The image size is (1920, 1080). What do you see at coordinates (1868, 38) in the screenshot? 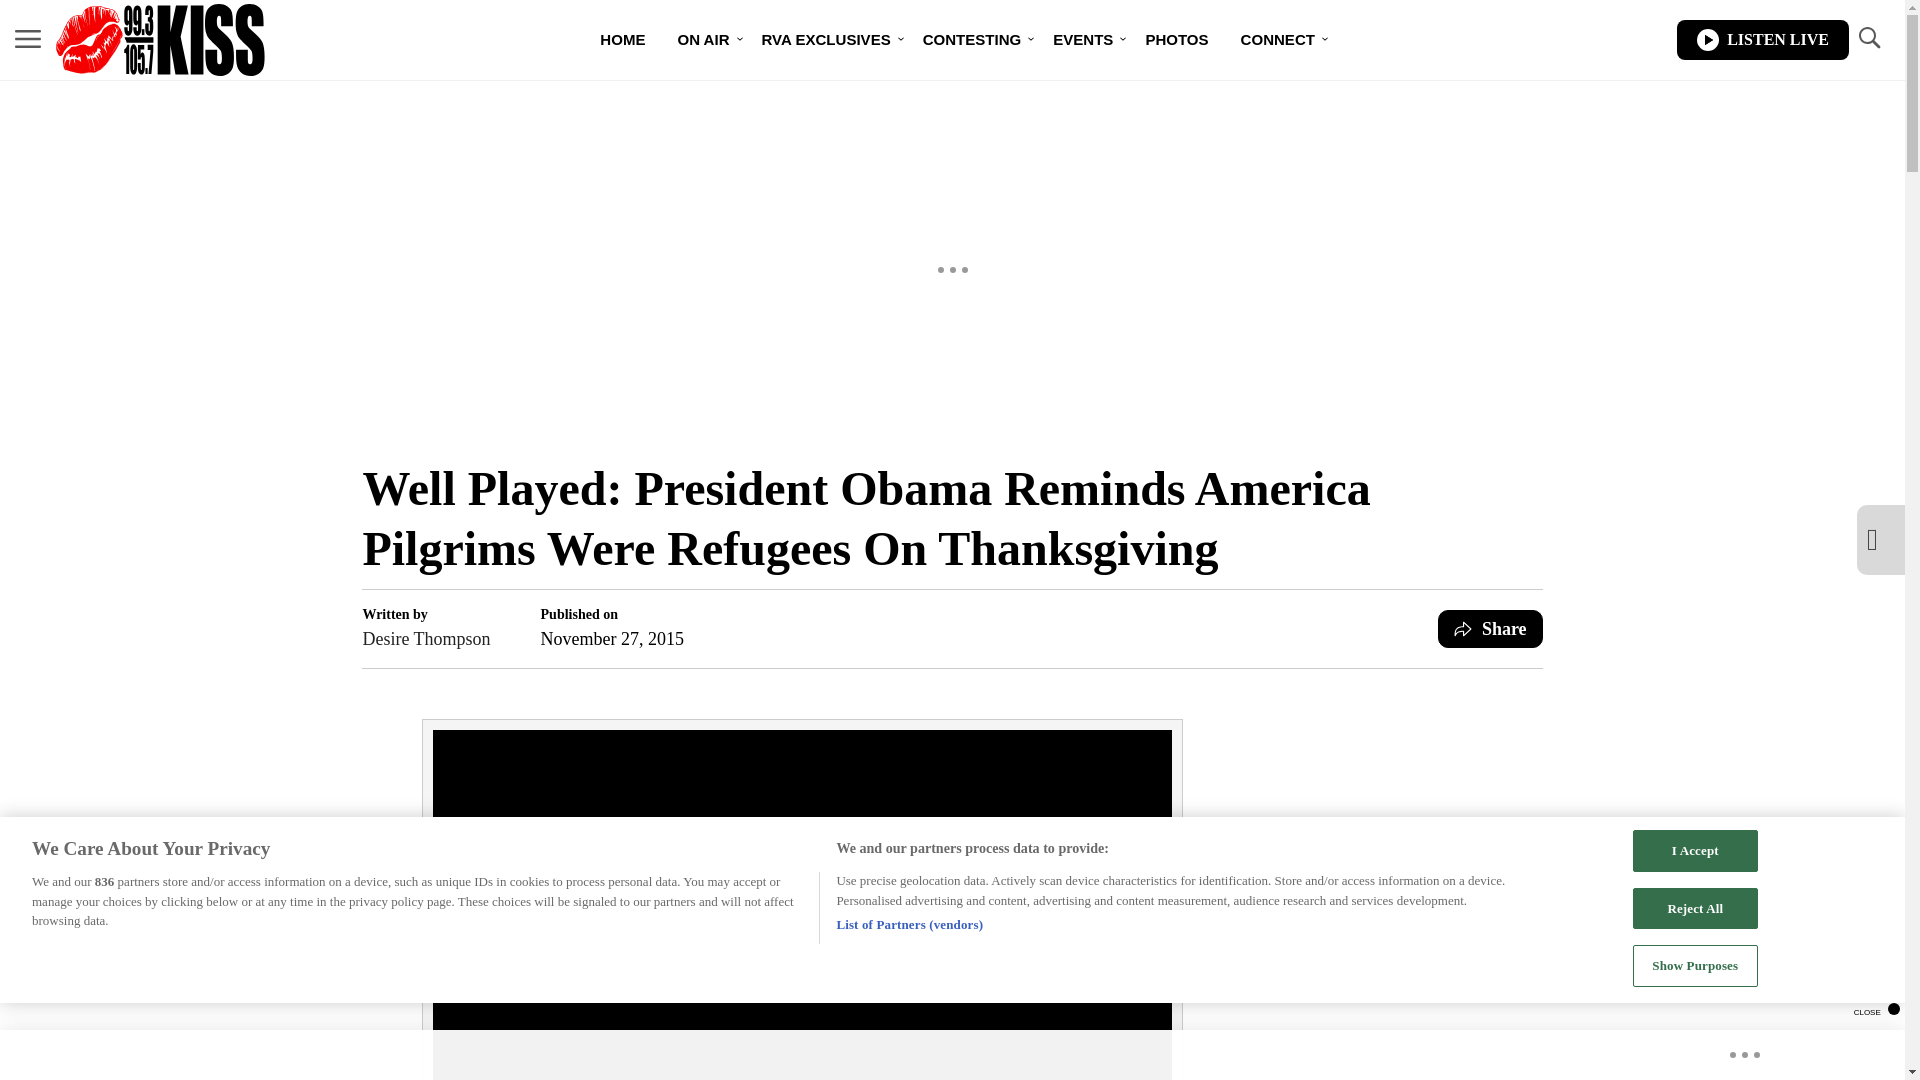
I see `TOGGLE SEARCH` at bounding box center [1868, 38].